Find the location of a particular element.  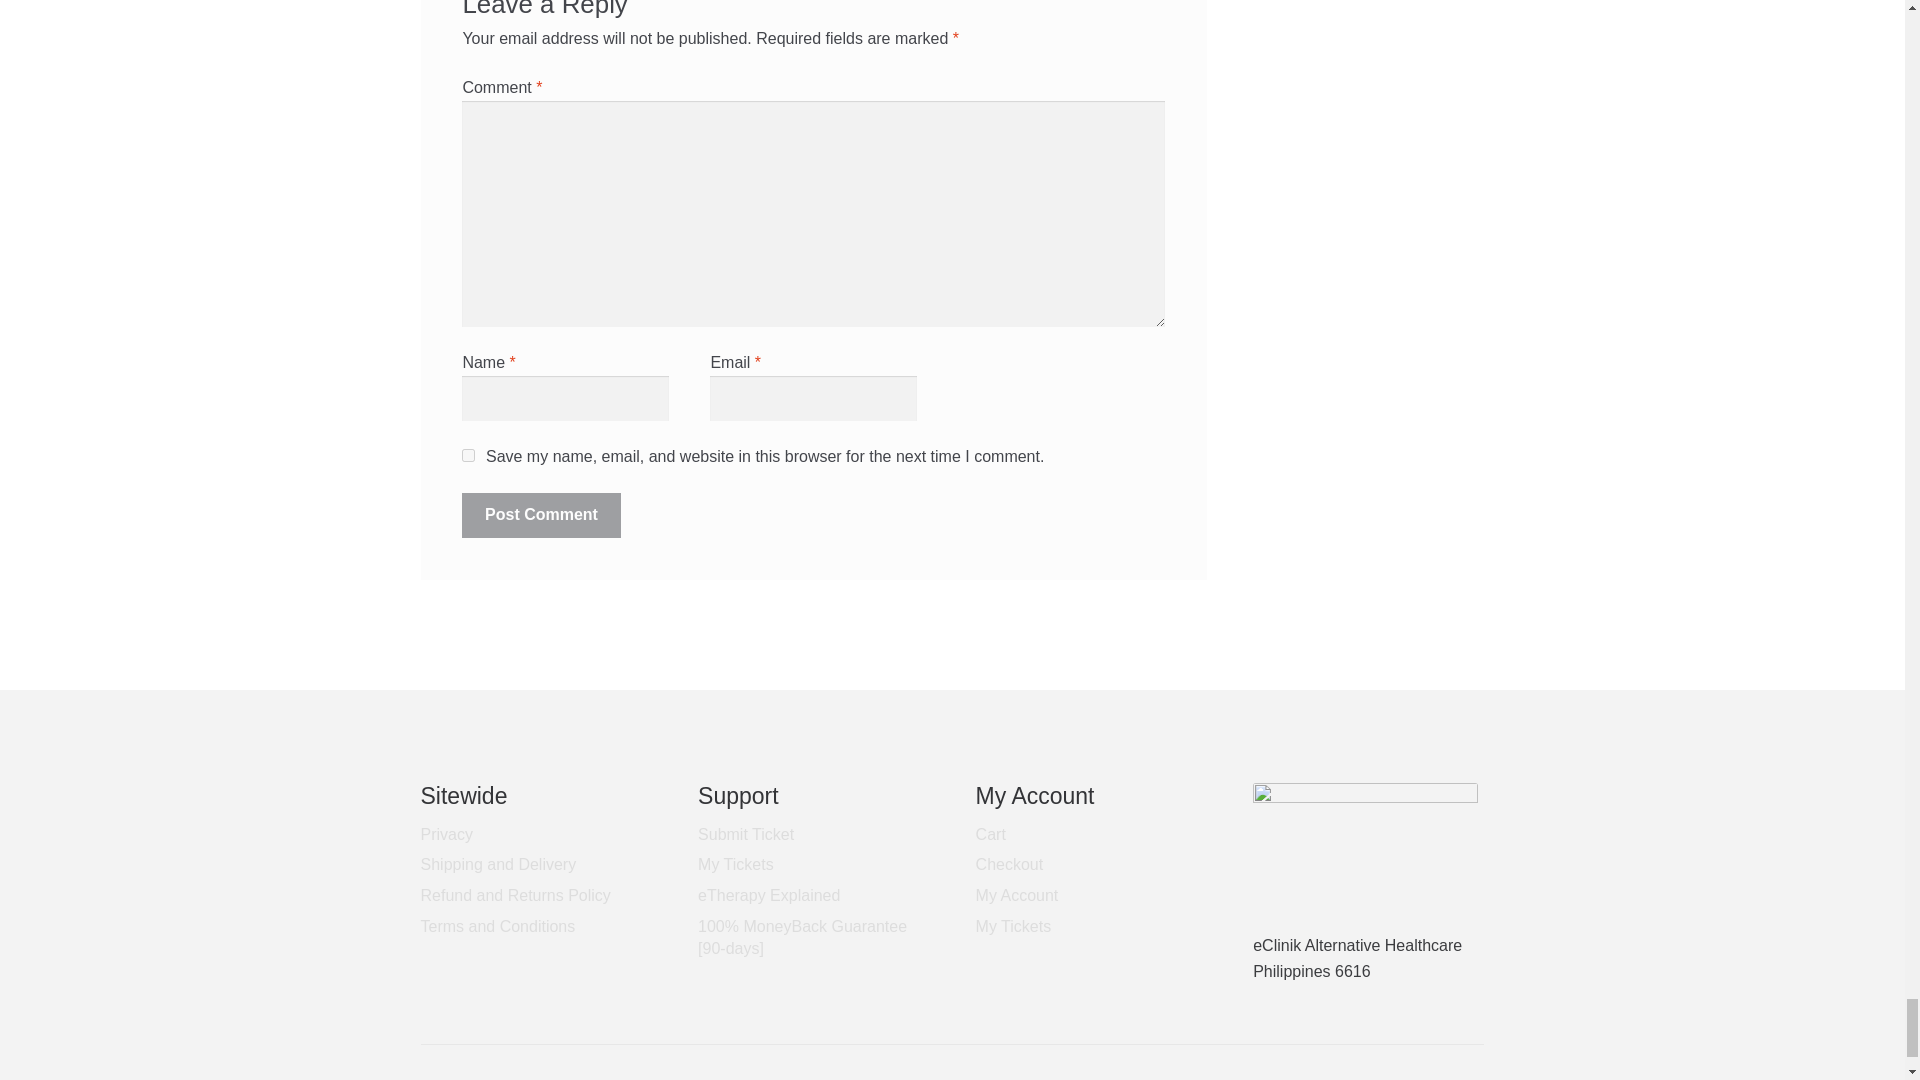

Post Comment is located at coordinates (541, 515).